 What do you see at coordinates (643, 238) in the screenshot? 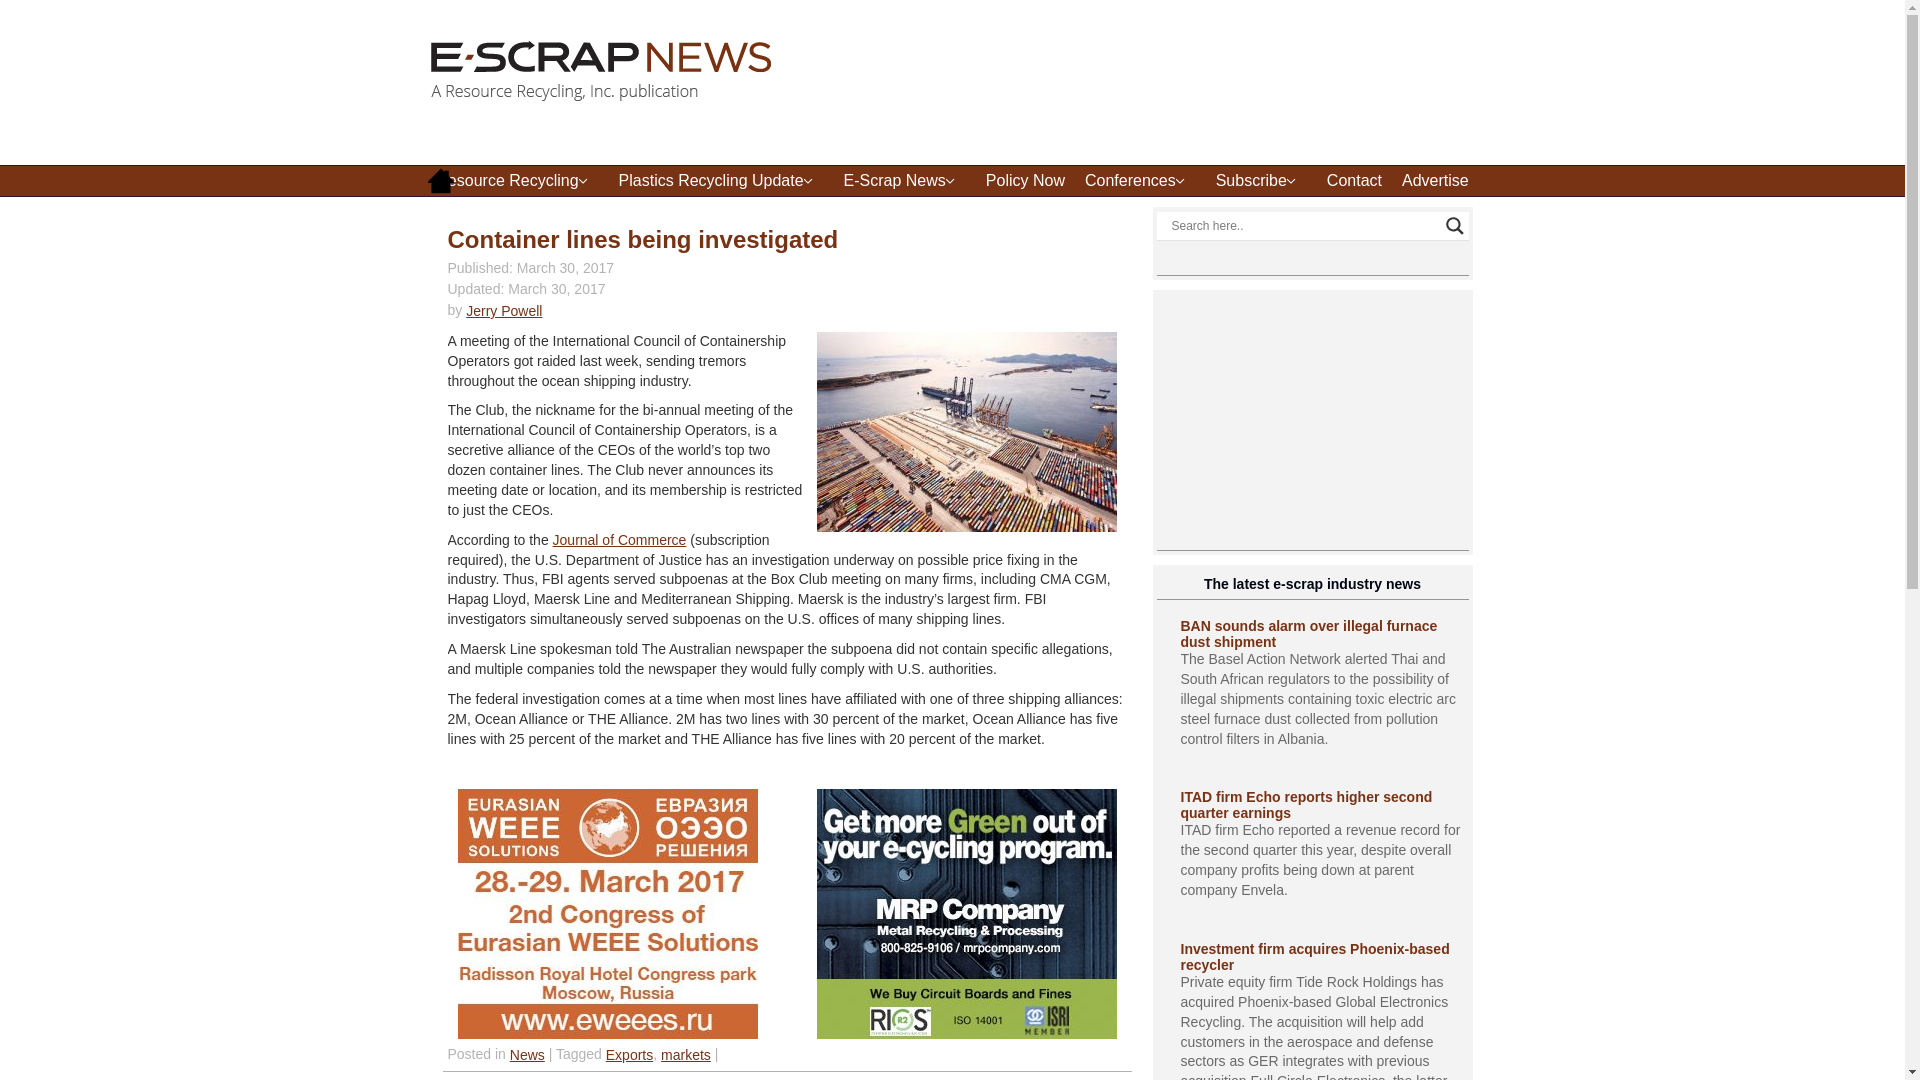
I see `Container lines being investigated` at bounding box center [643, 238].